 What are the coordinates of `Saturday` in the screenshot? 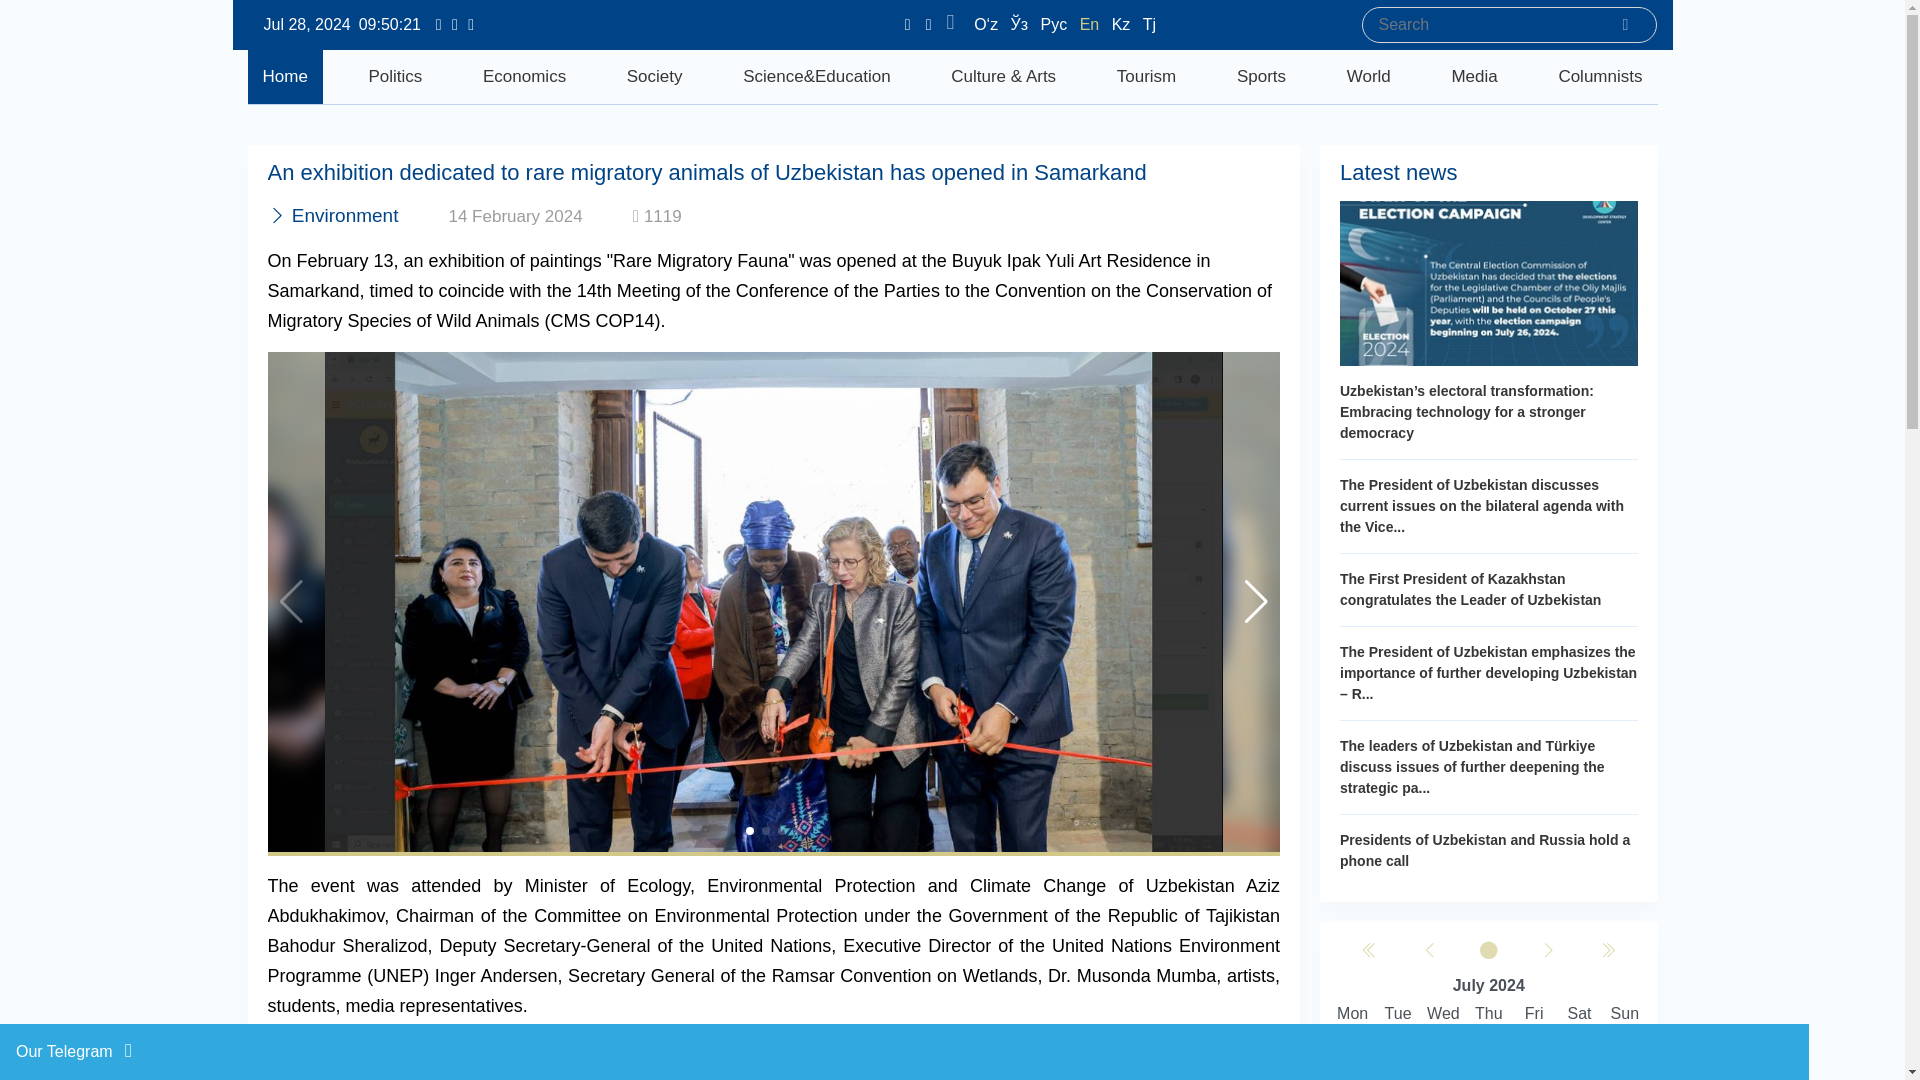 It's located at (1579, 1014).